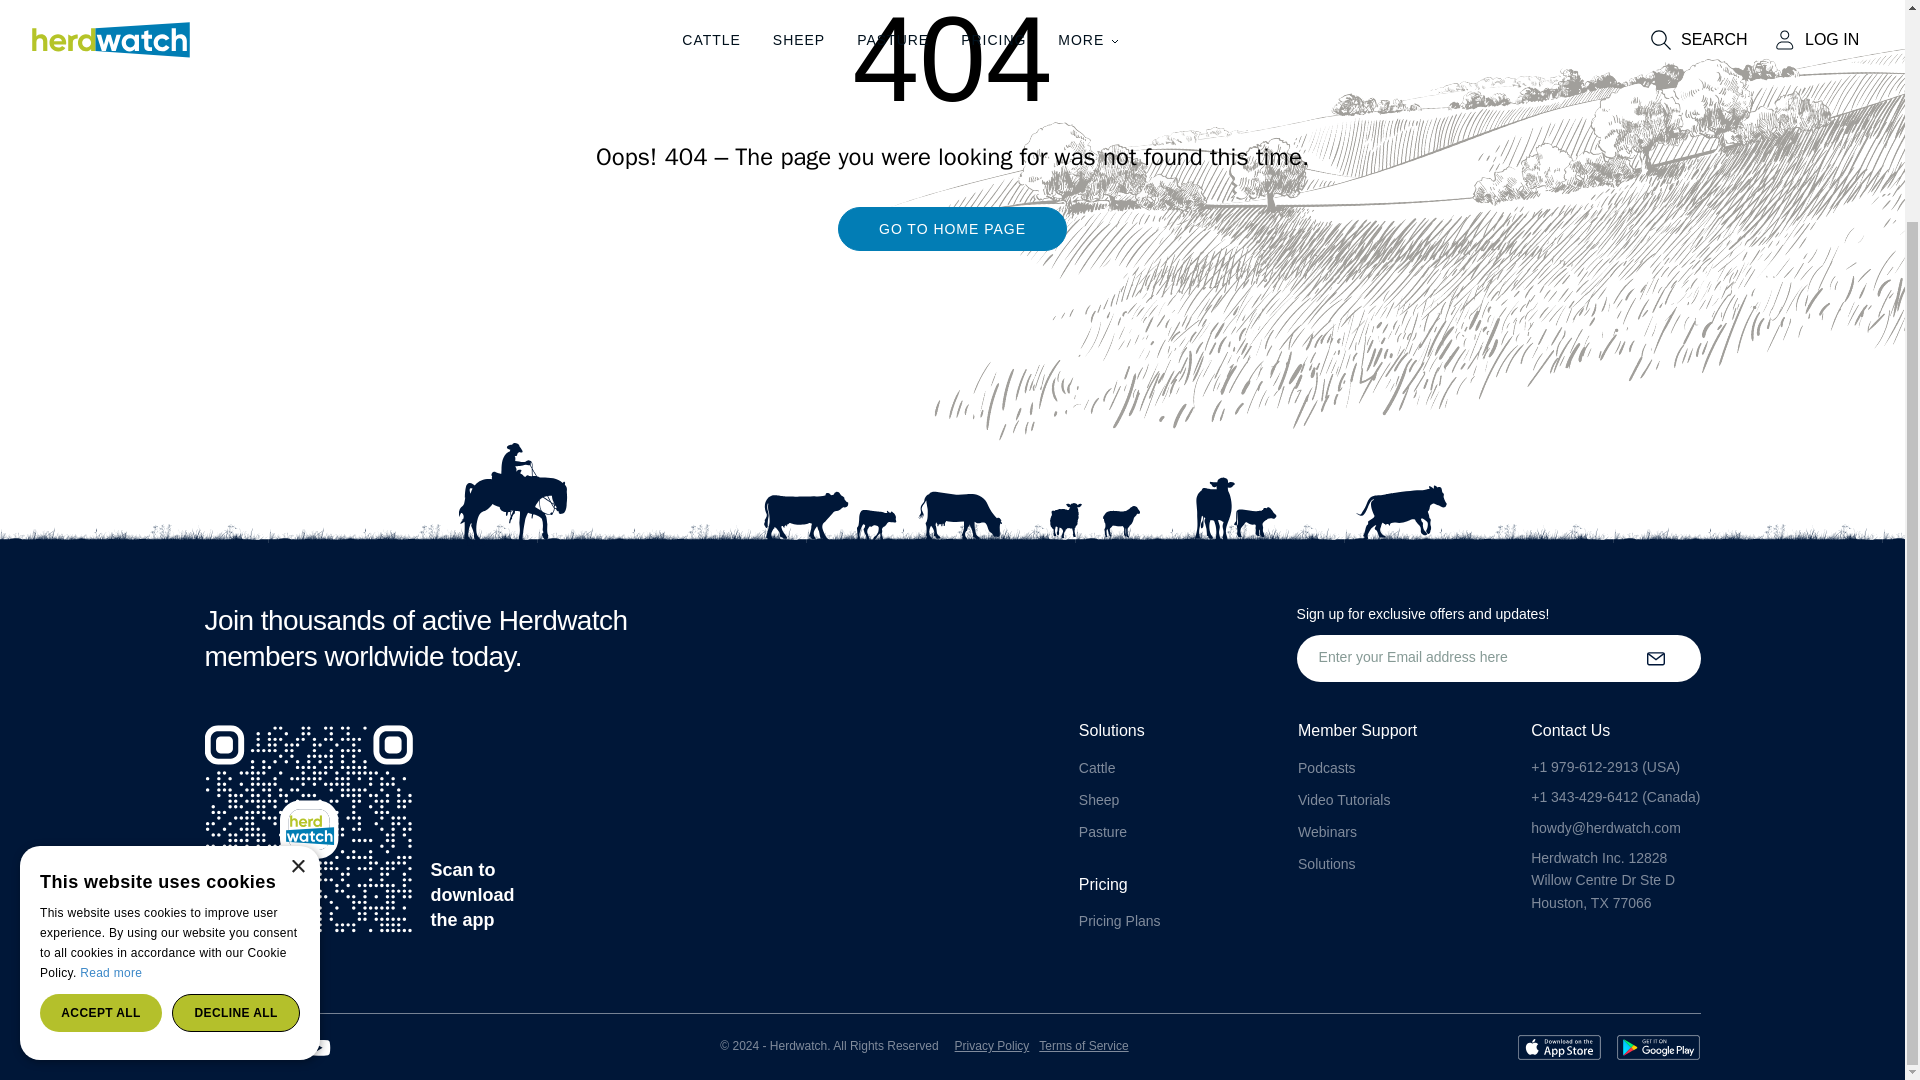 This screenshot has height=1080, width=1920. I want to click on Webinars, so click(1327, 832).